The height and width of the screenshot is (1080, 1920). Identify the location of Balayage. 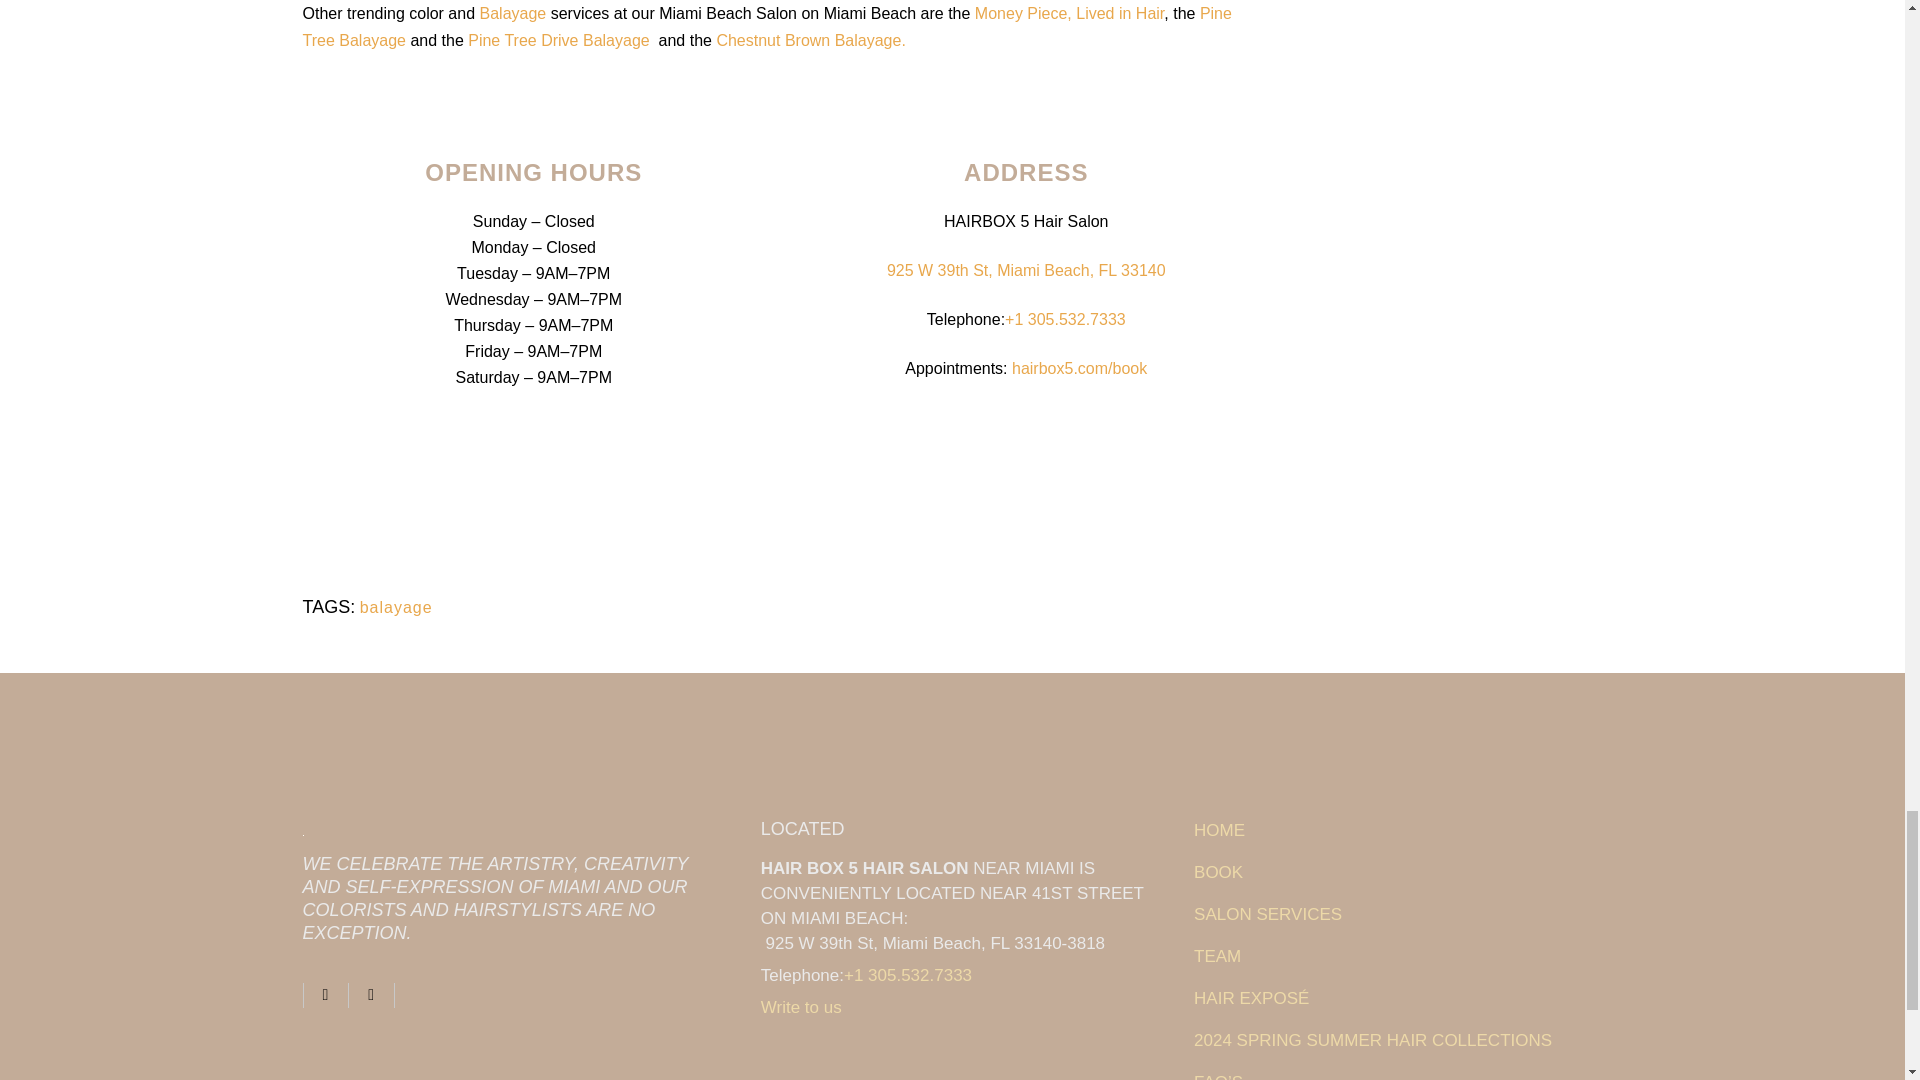
(514, 13).